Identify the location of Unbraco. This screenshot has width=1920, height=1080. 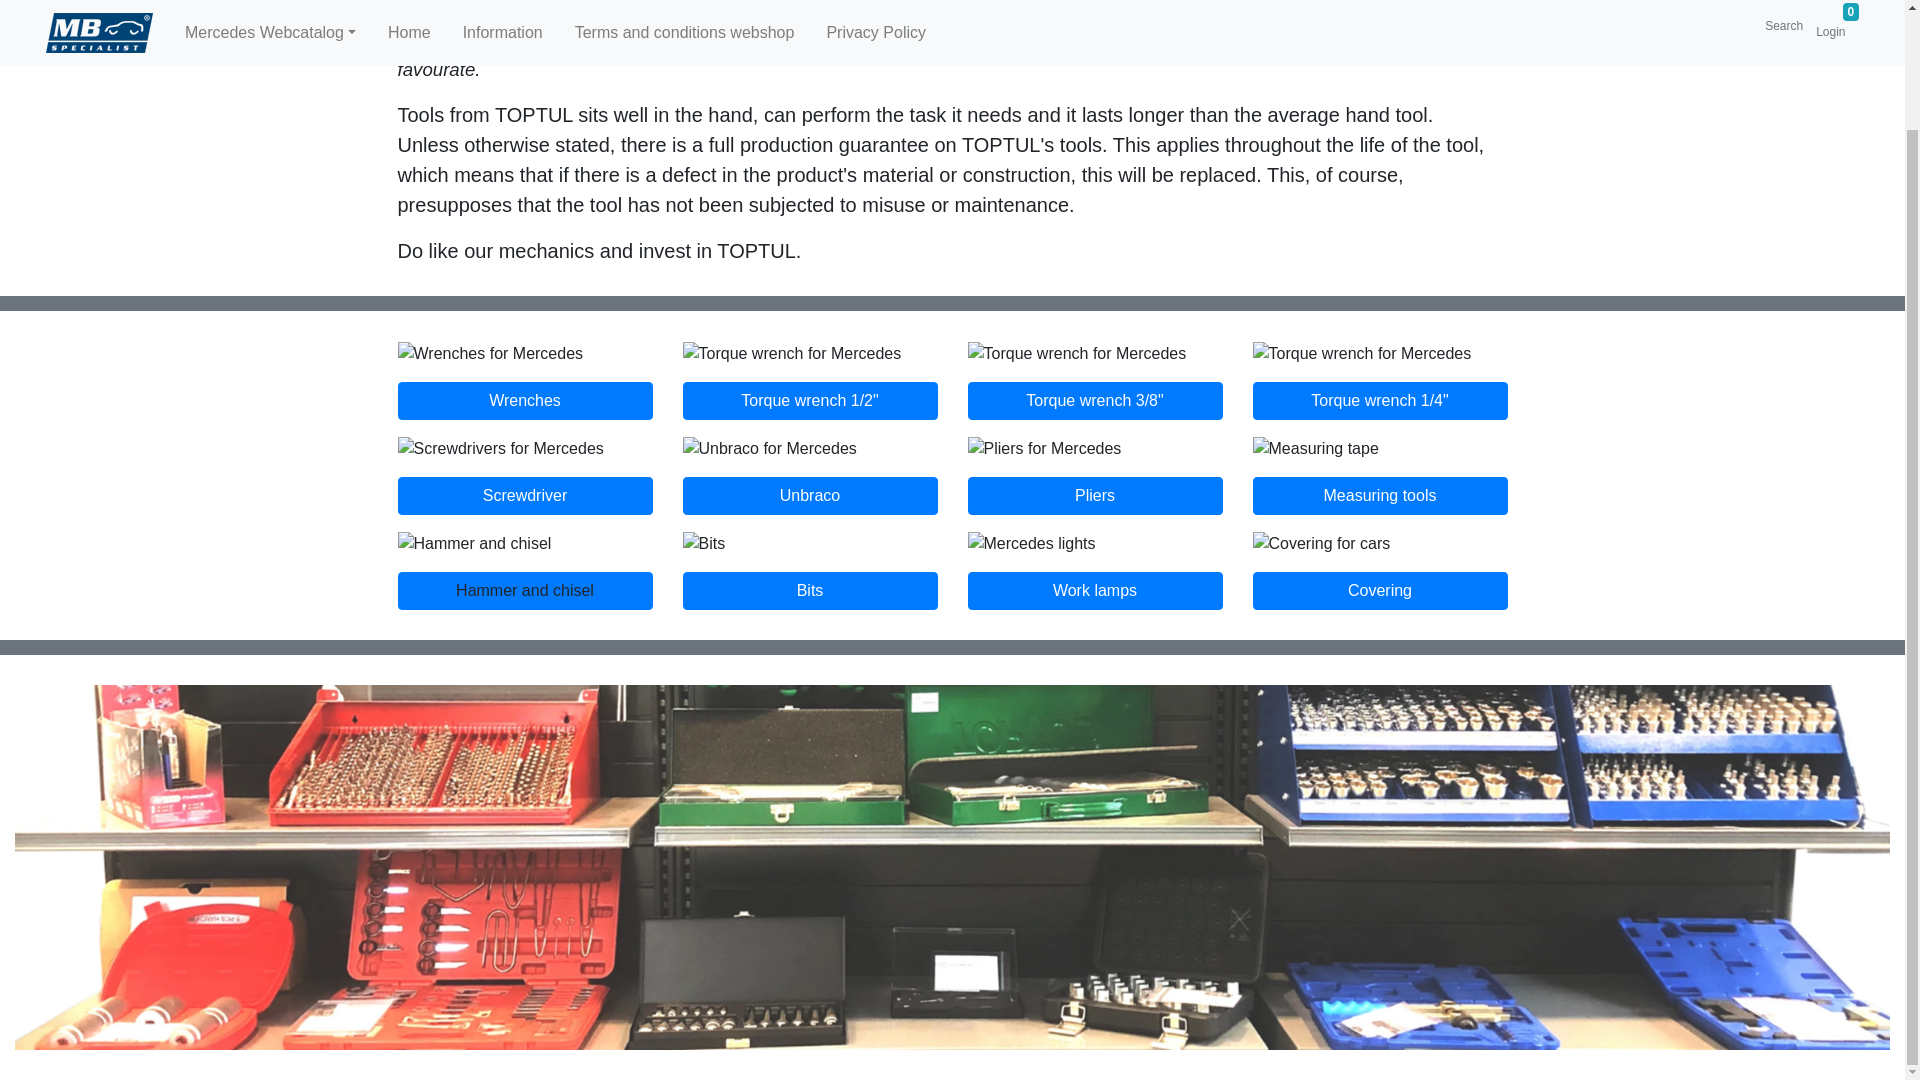
(808, 496).